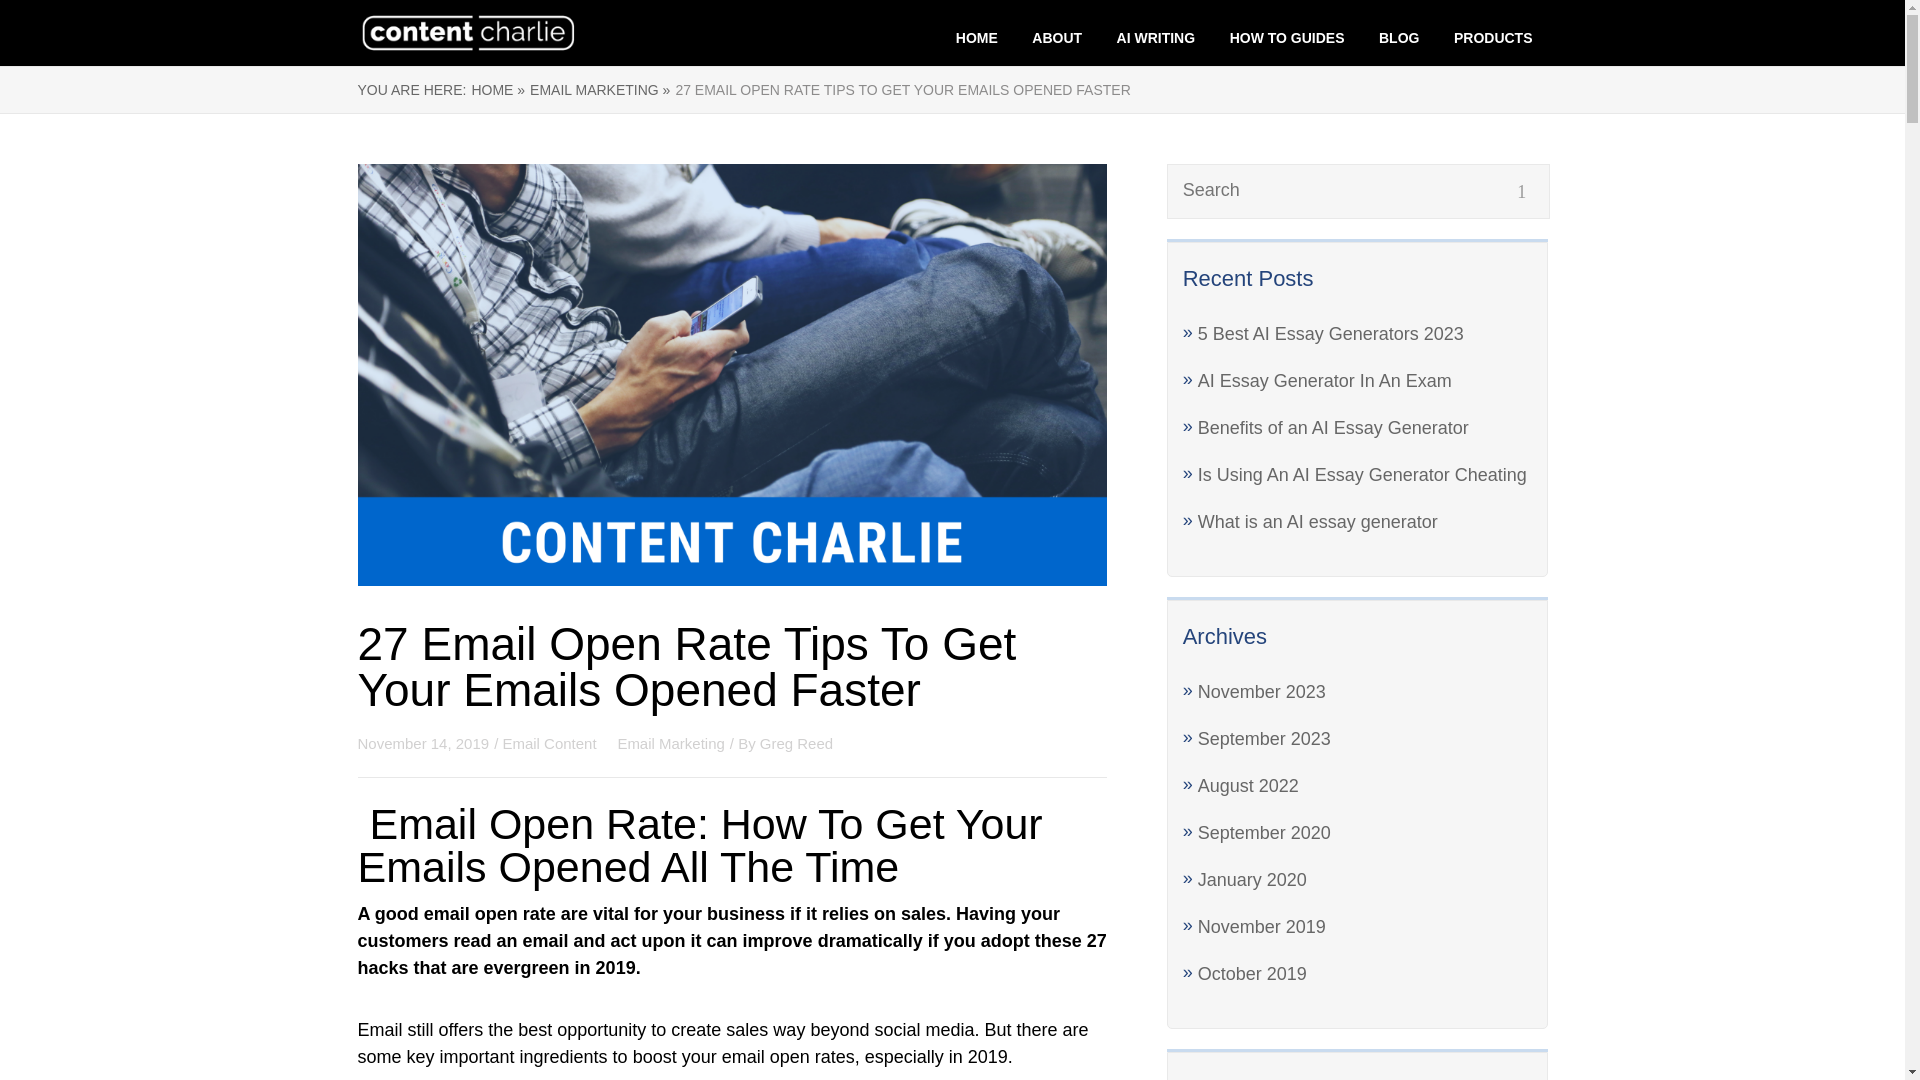 The height and width of the screenshot is (1080, 1920). Describe the element at coordinates (1362, 474) in the screenshot. I see `Is Using An AI Essay Generator Cheating` at that location.